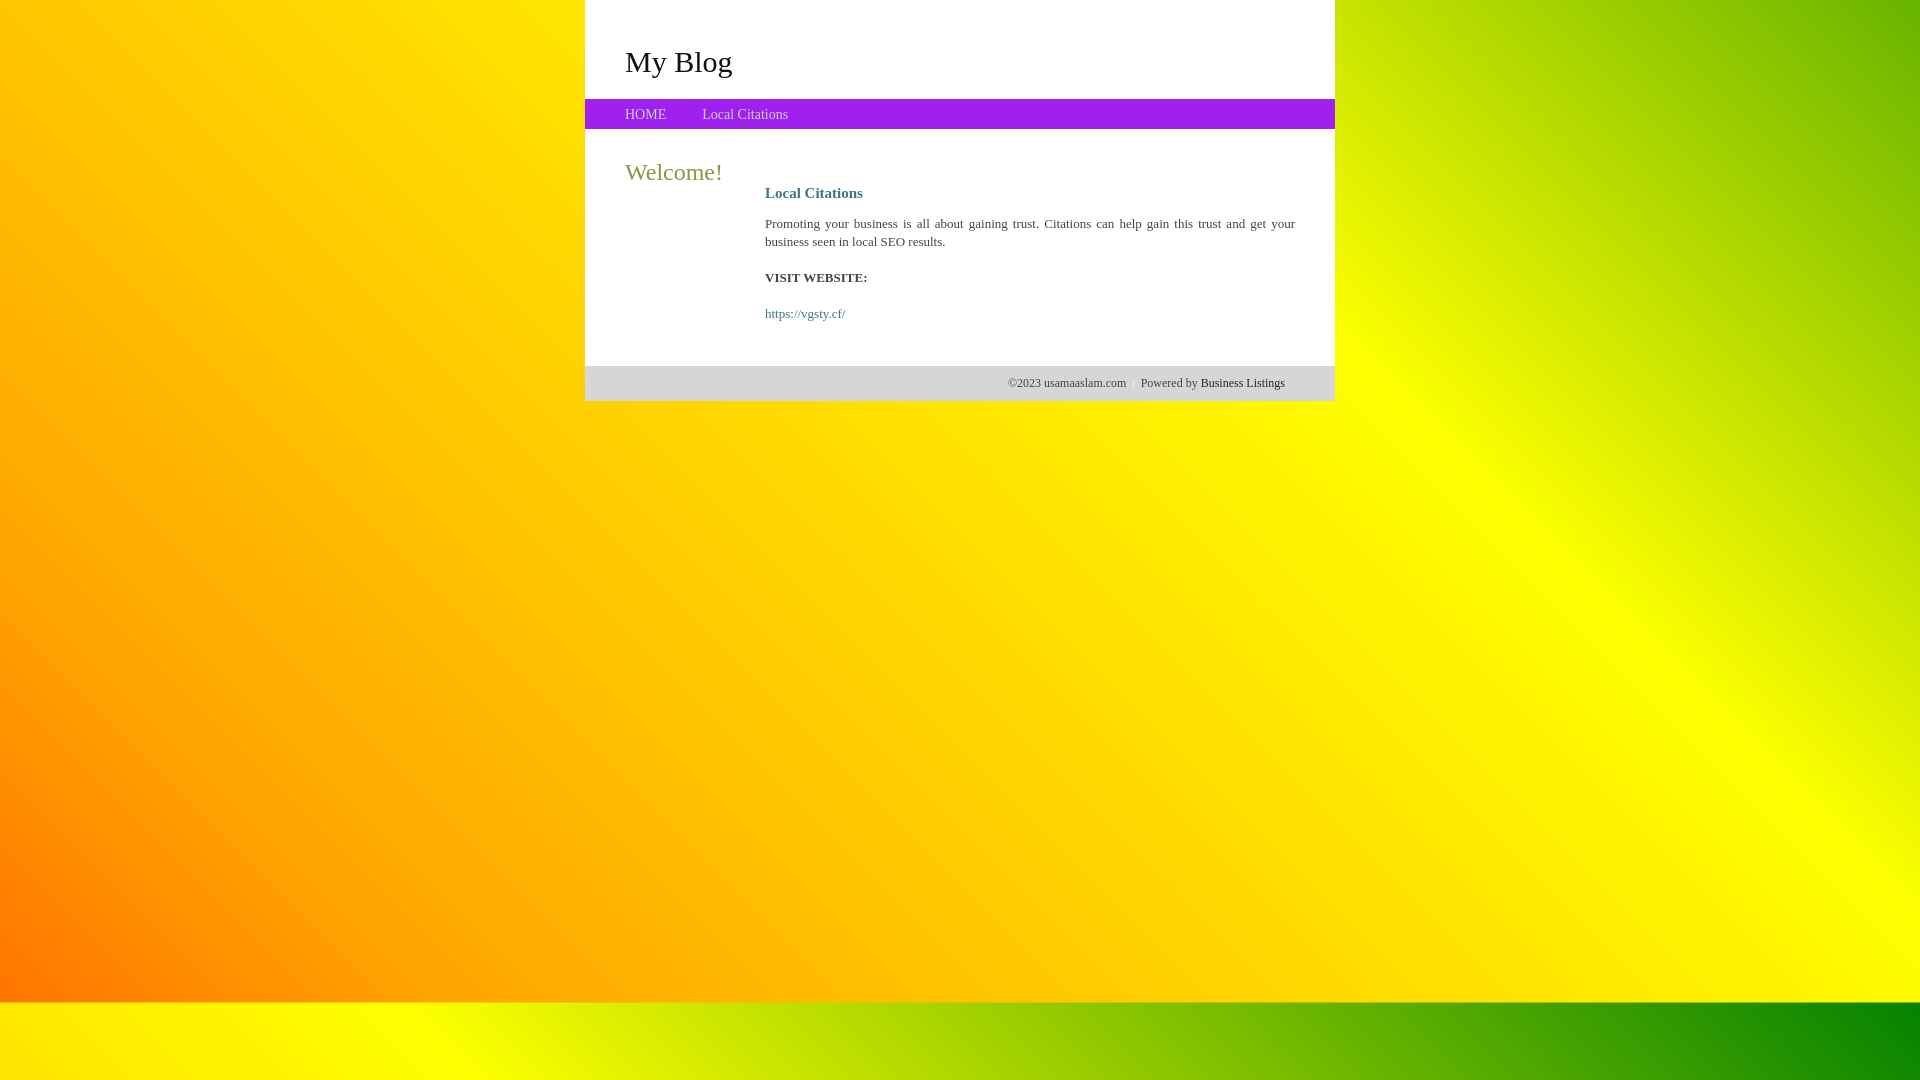 The height and width of the screenshot is (1080, 1920). I want to click on Local Citations, so click(745, 114).